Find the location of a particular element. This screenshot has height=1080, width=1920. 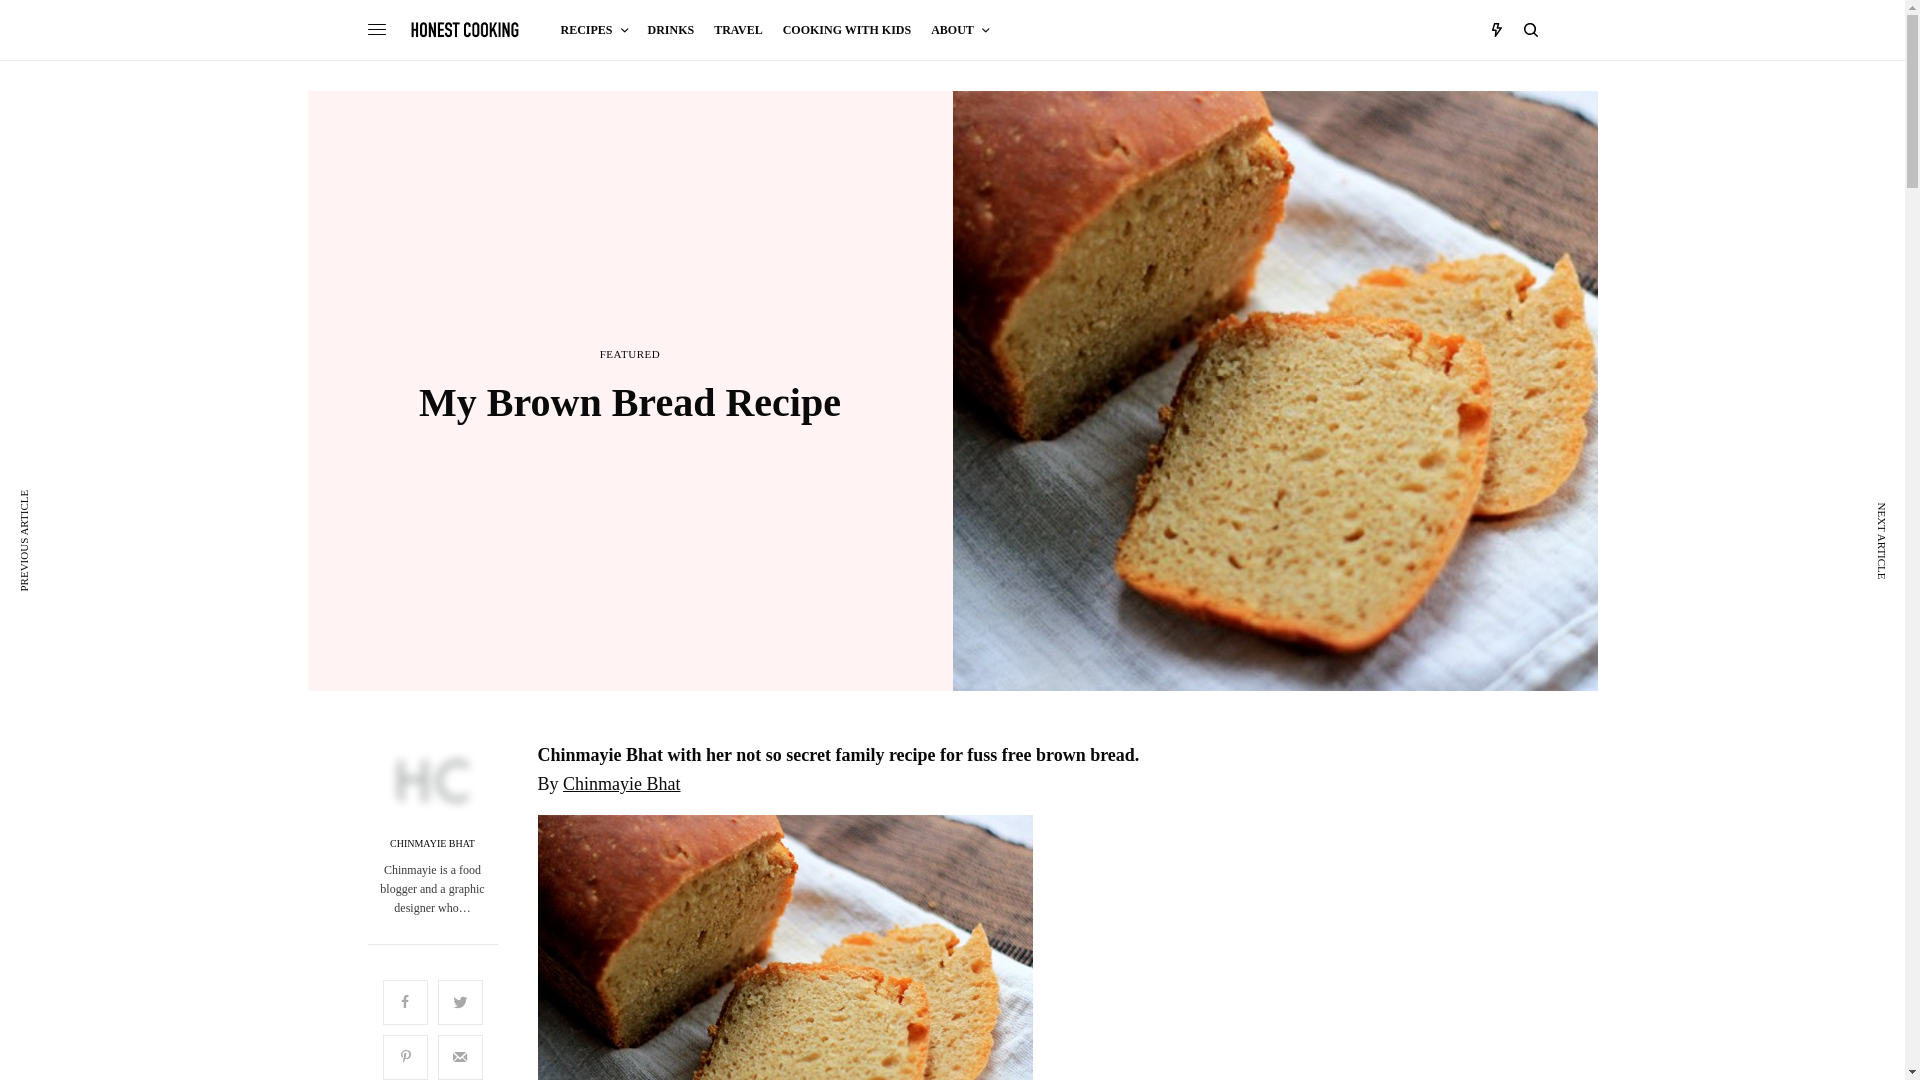

Chinmayie Bhat is located at coordinates (622, 784).